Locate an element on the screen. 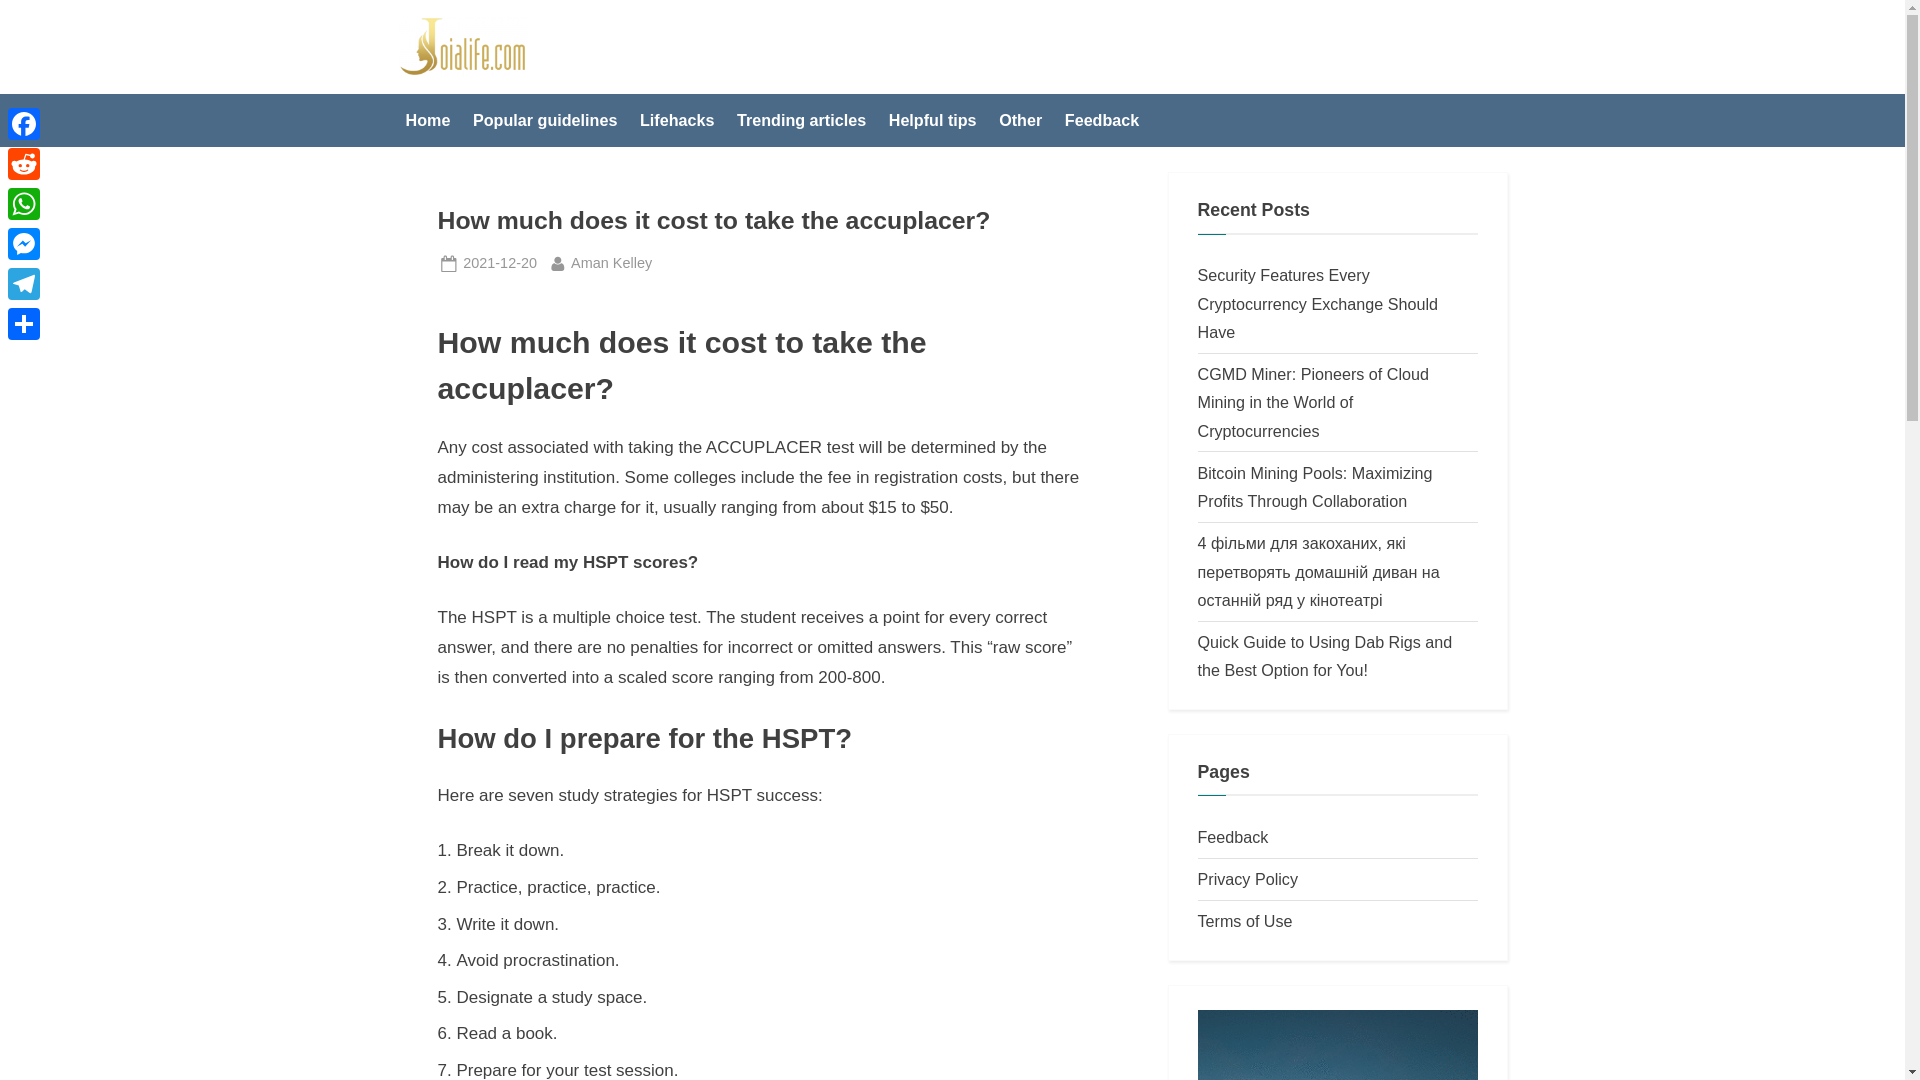 This screenshot has height=1080, width=1920. Feedback is located at coordinates (1234, 836).